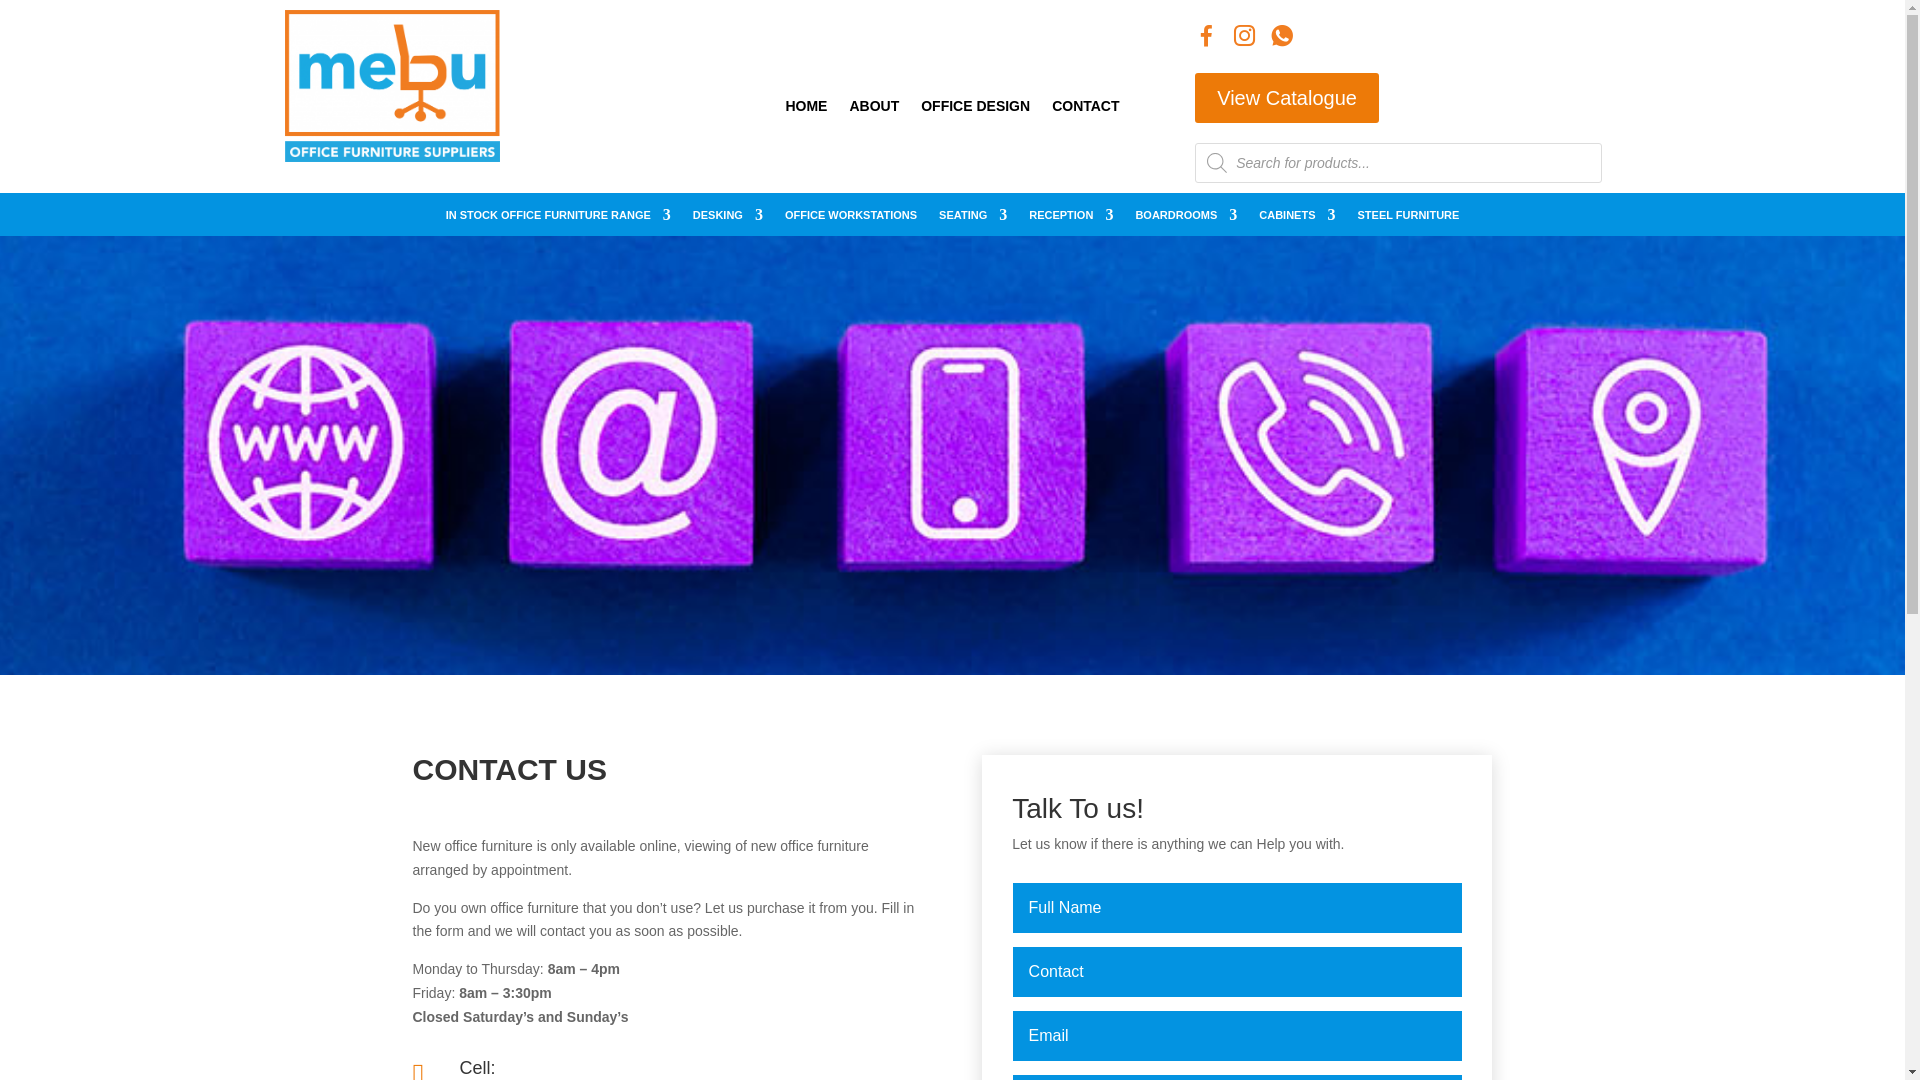 This screenshot has width=1920, height=1080. What do you see at coordinates (1238, 908) in the screenshot?
I see `Only letters allowed.` at bounding box center [1238, 908].